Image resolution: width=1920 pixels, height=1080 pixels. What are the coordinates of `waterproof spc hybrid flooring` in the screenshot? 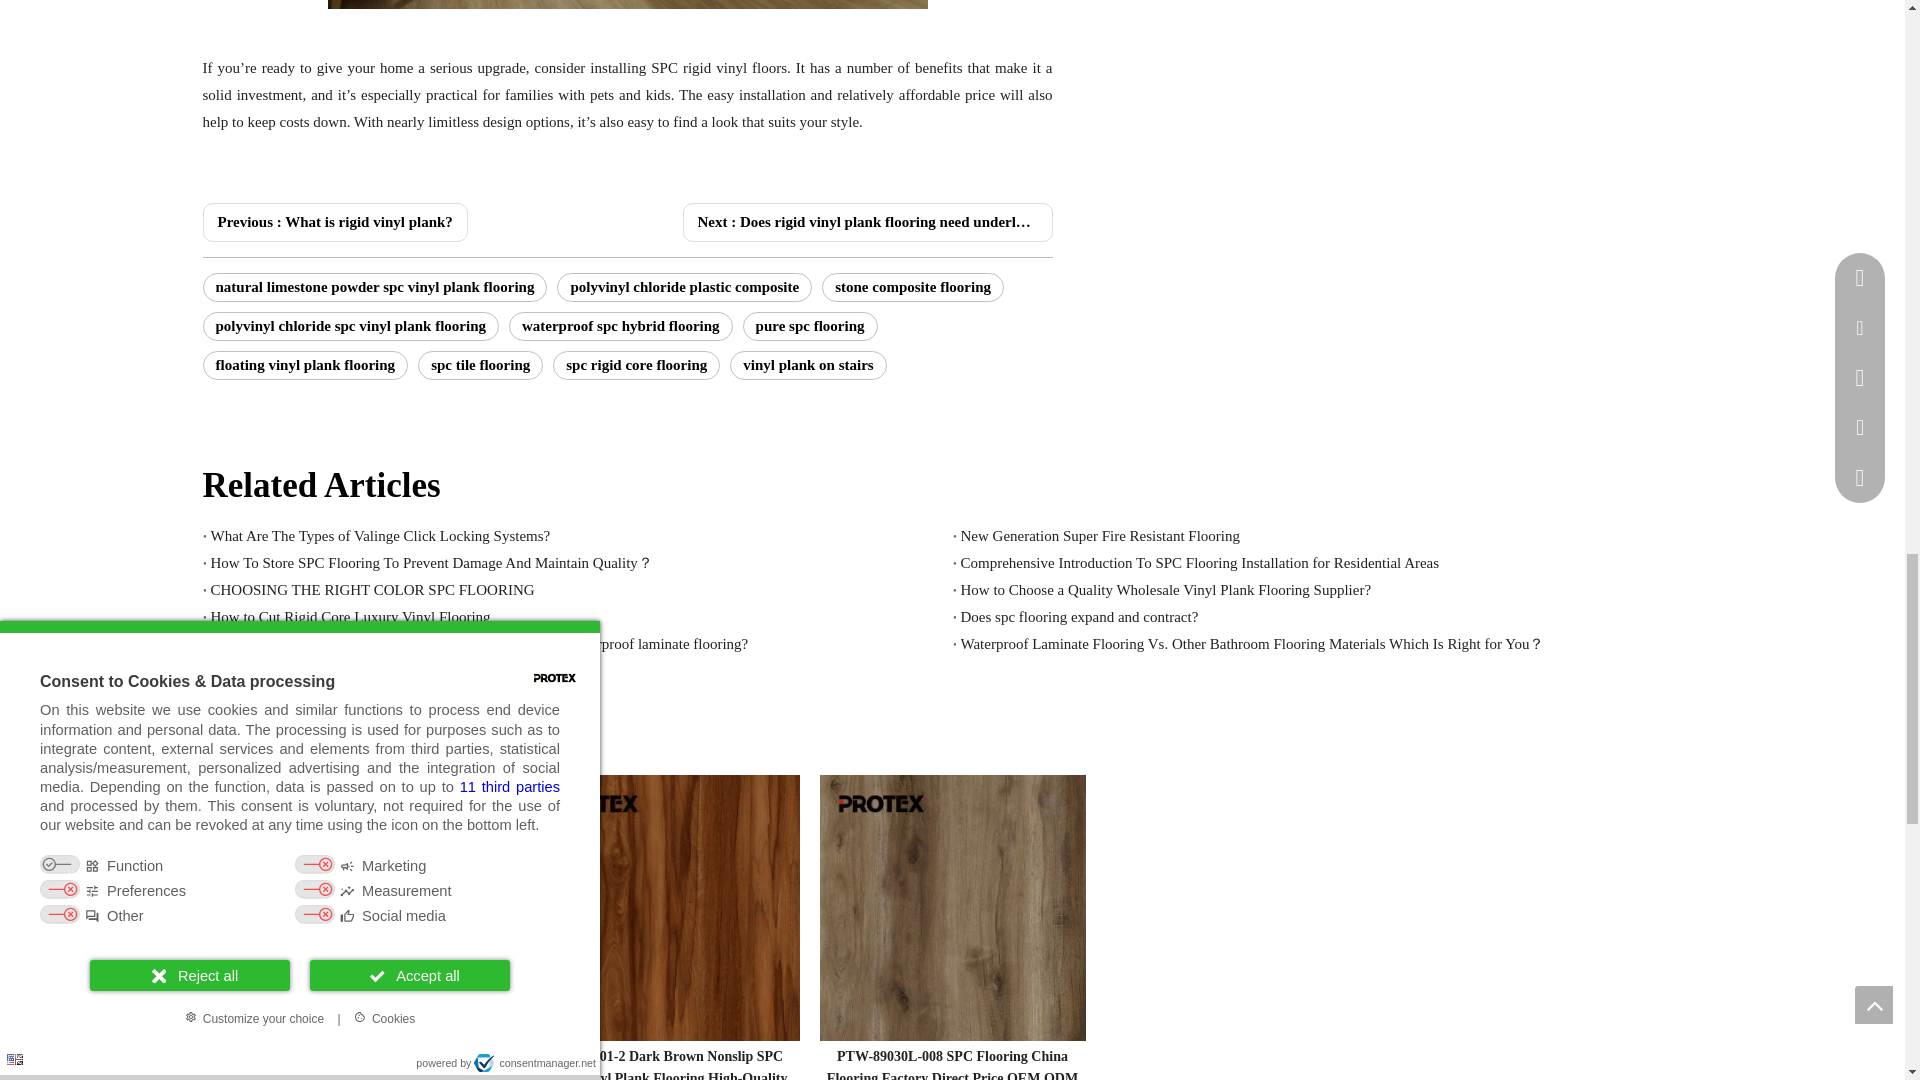 It's located at (620, 326).